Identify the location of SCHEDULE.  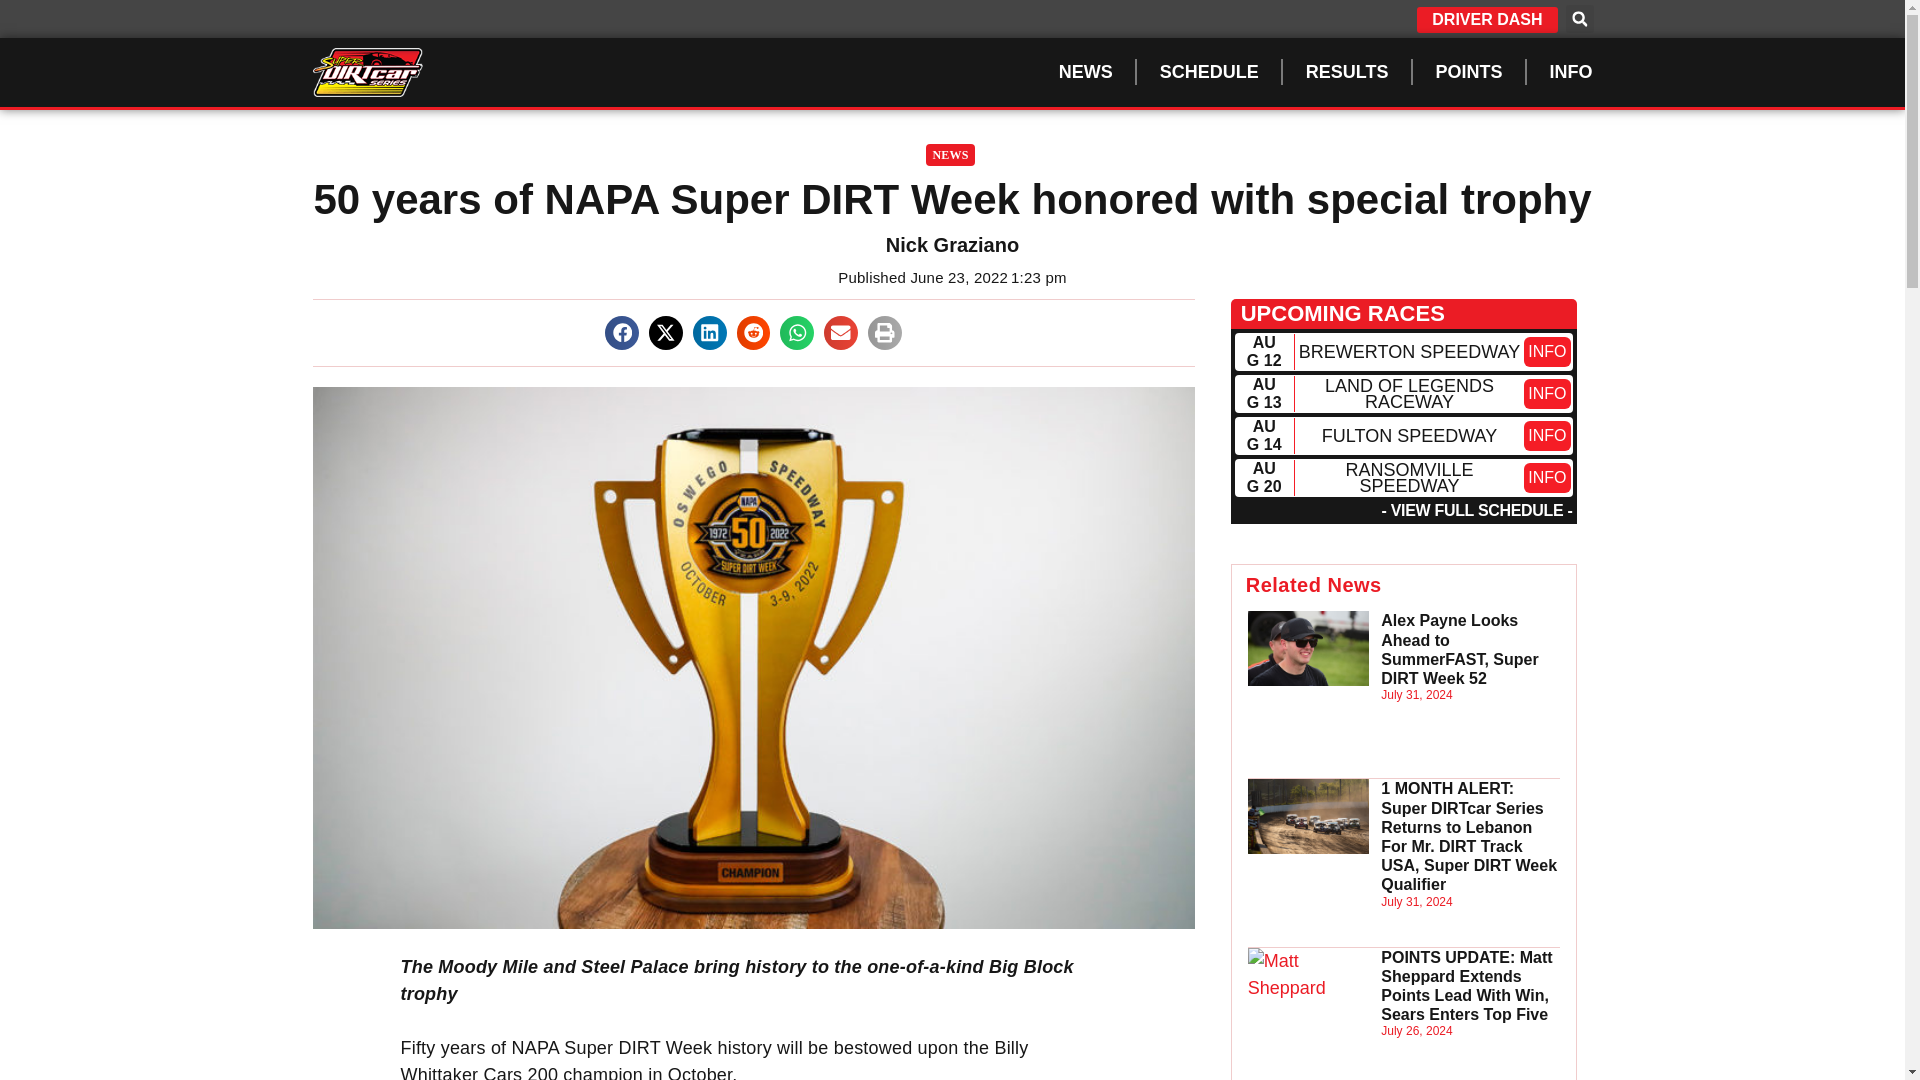
(1210, 72).